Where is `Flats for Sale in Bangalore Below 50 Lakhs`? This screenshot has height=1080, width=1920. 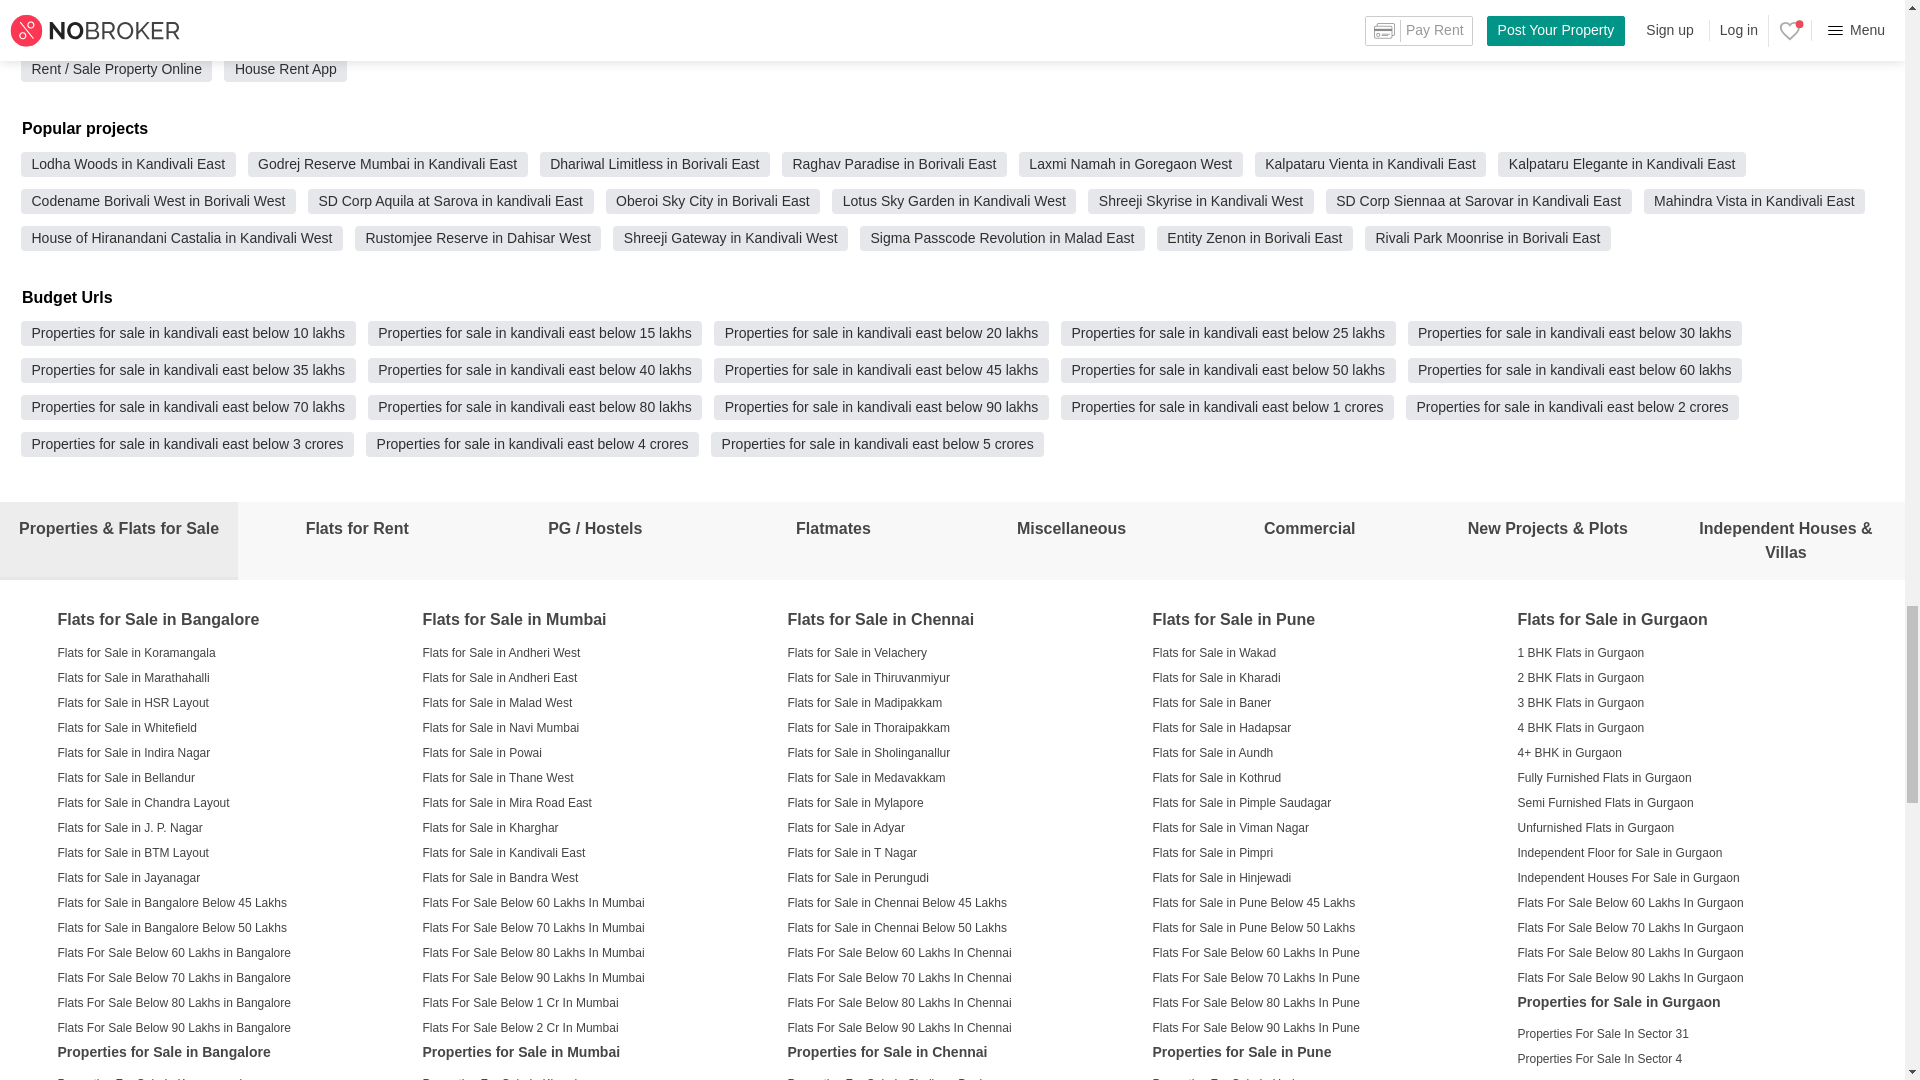
Flats for Sale in Bangalore Below 50 Lakhs is located at coordinates (172, 927).